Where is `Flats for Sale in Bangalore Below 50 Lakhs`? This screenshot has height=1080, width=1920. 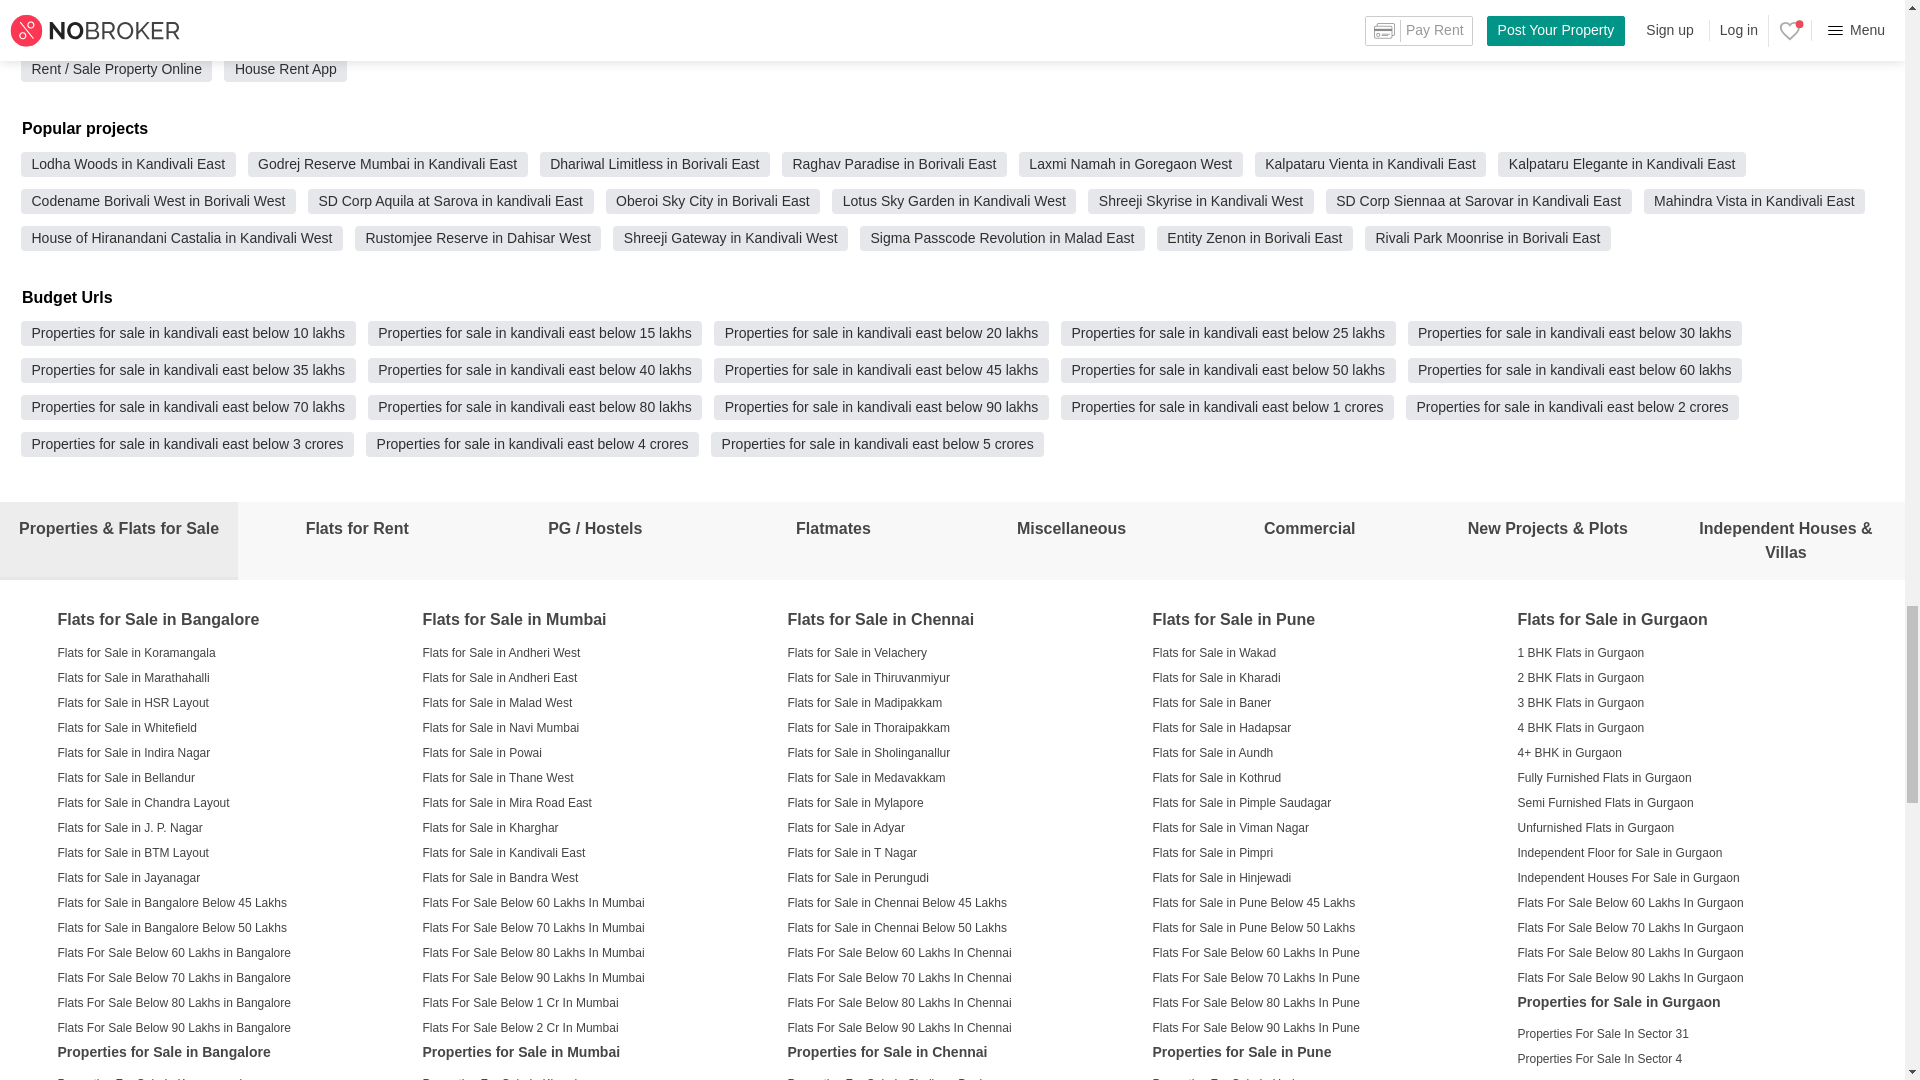
Flats for Sale in Bangalore Below 50 Lakhs is located at coordinates (172, 927).